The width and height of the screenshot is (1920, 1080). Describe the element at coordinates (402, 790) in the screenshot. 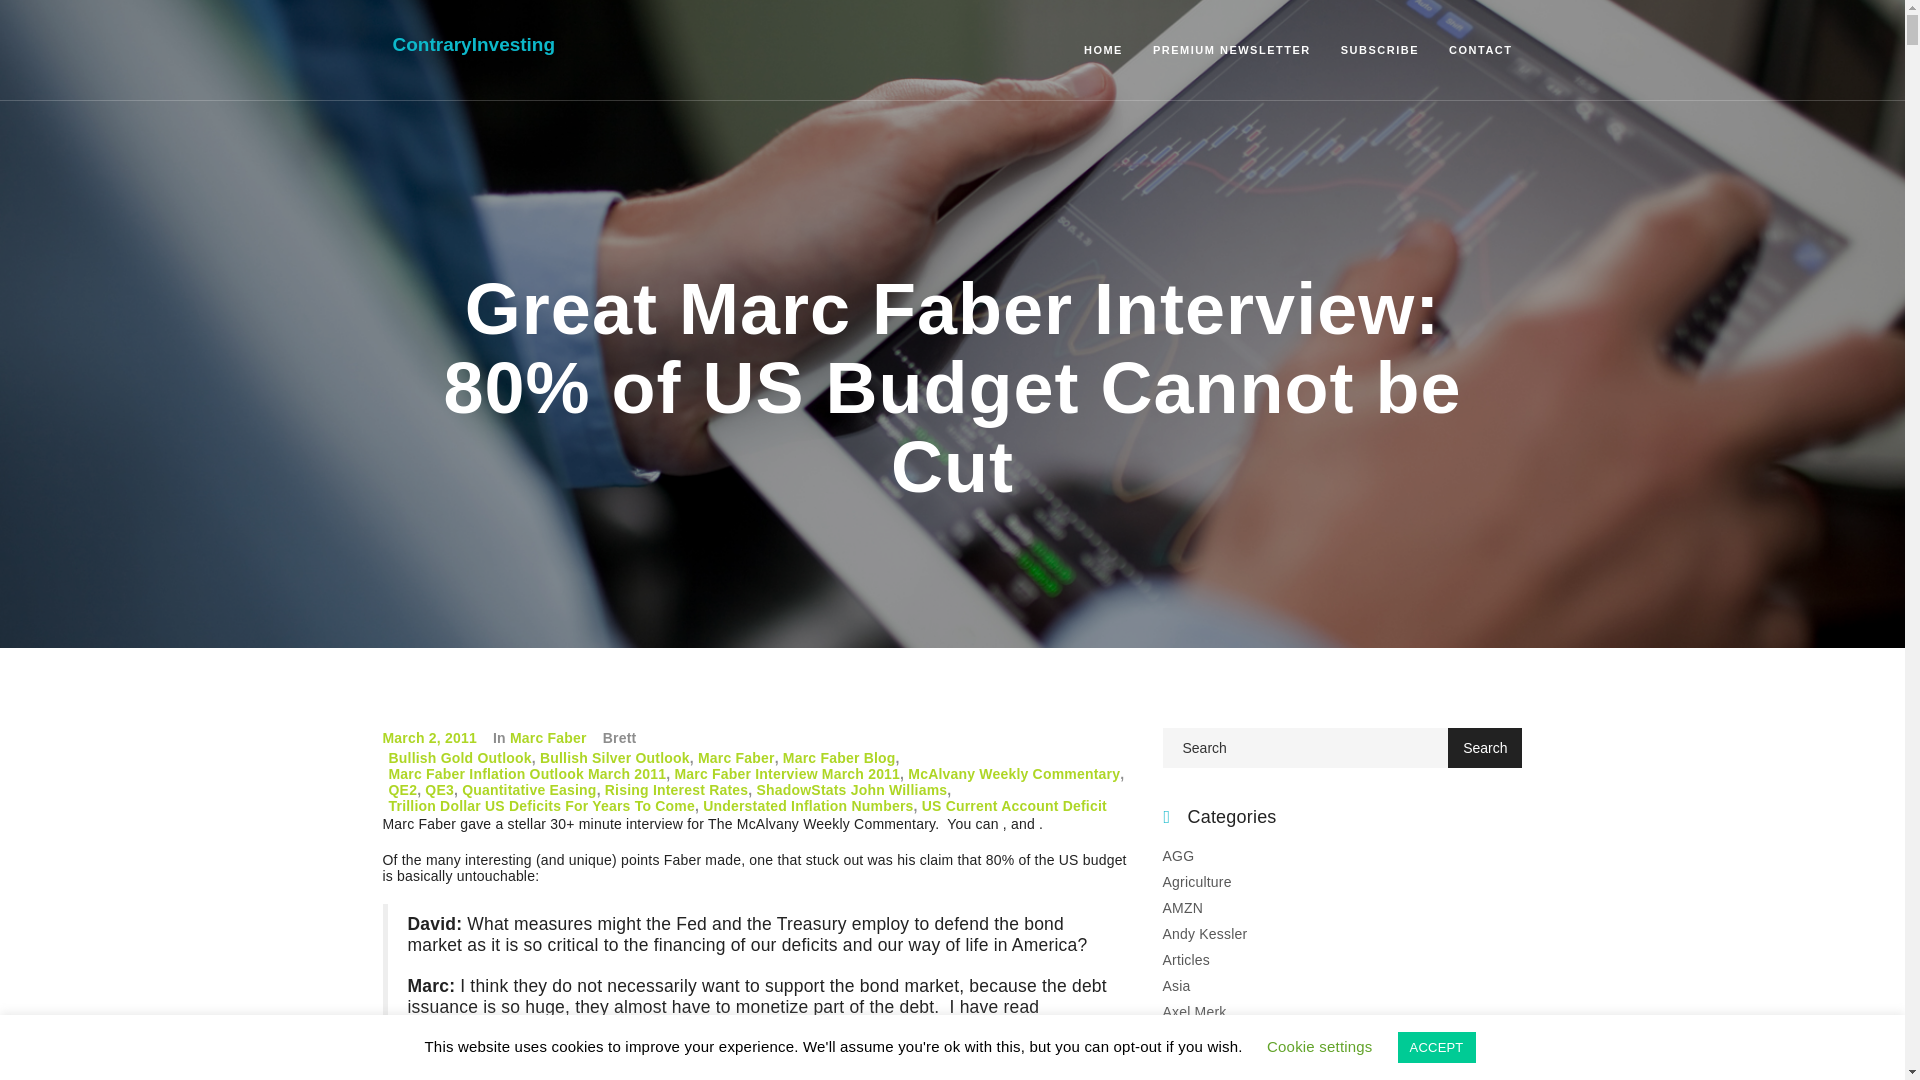

I see `QE2` at that location.